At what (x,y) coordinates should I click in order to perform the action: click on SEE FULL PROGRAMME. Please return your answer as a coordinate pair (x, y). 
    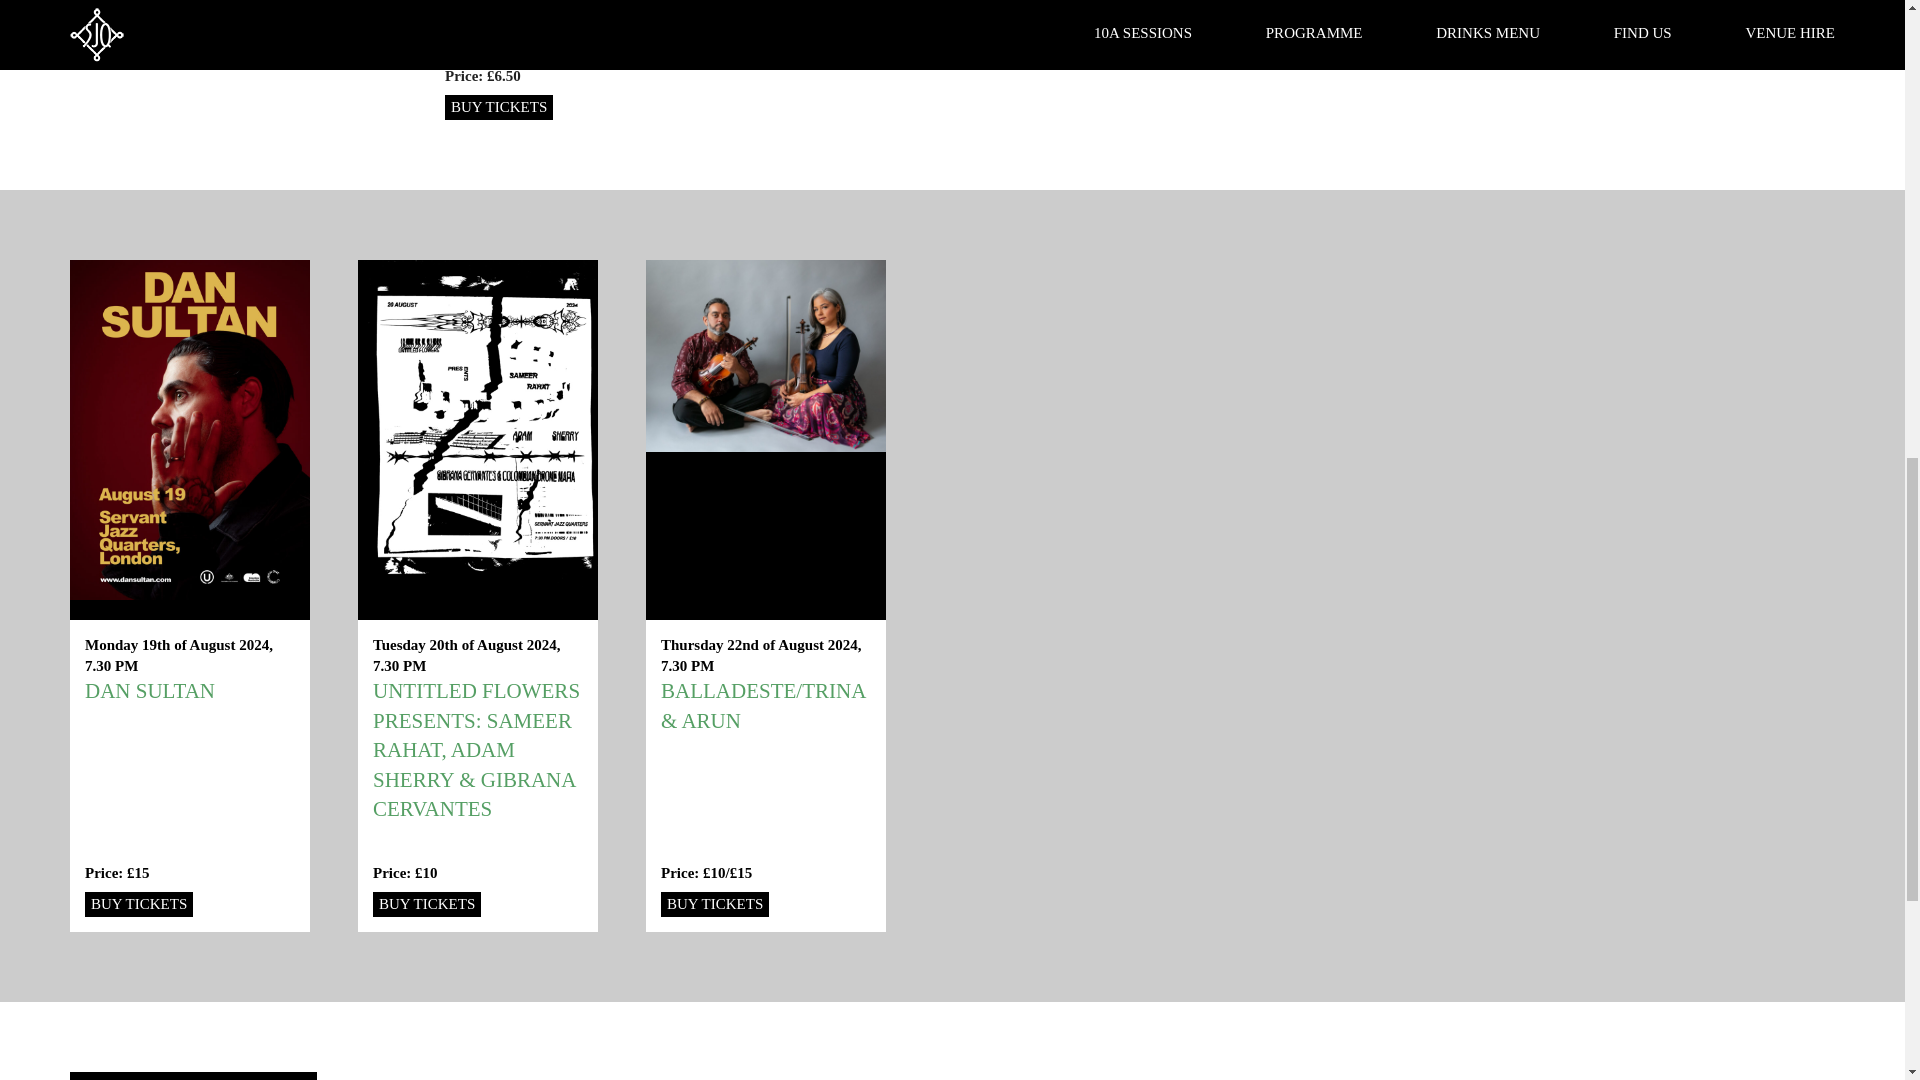
    Looking at the image, I should click on (192, 1076).